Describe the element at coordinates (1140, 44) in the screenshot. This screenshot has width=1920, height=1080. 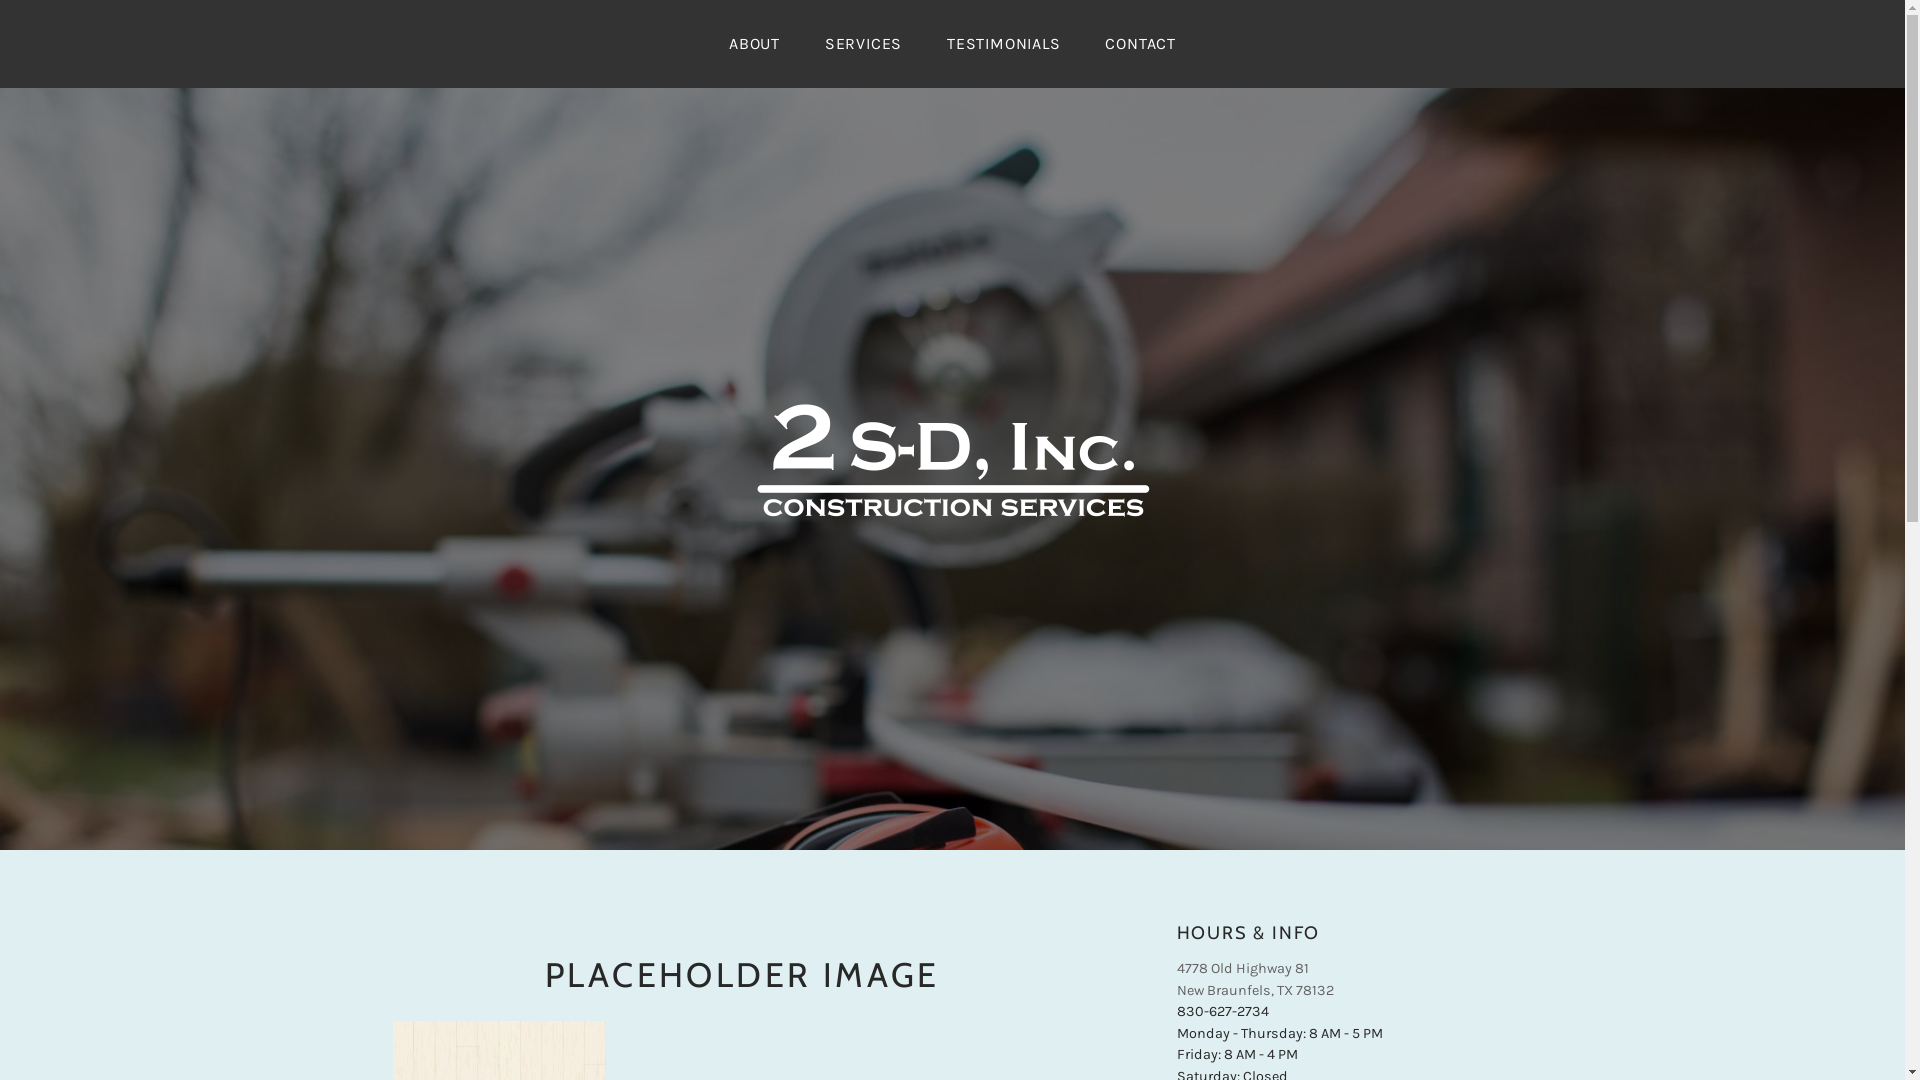
I see `CONTACT` at that location.